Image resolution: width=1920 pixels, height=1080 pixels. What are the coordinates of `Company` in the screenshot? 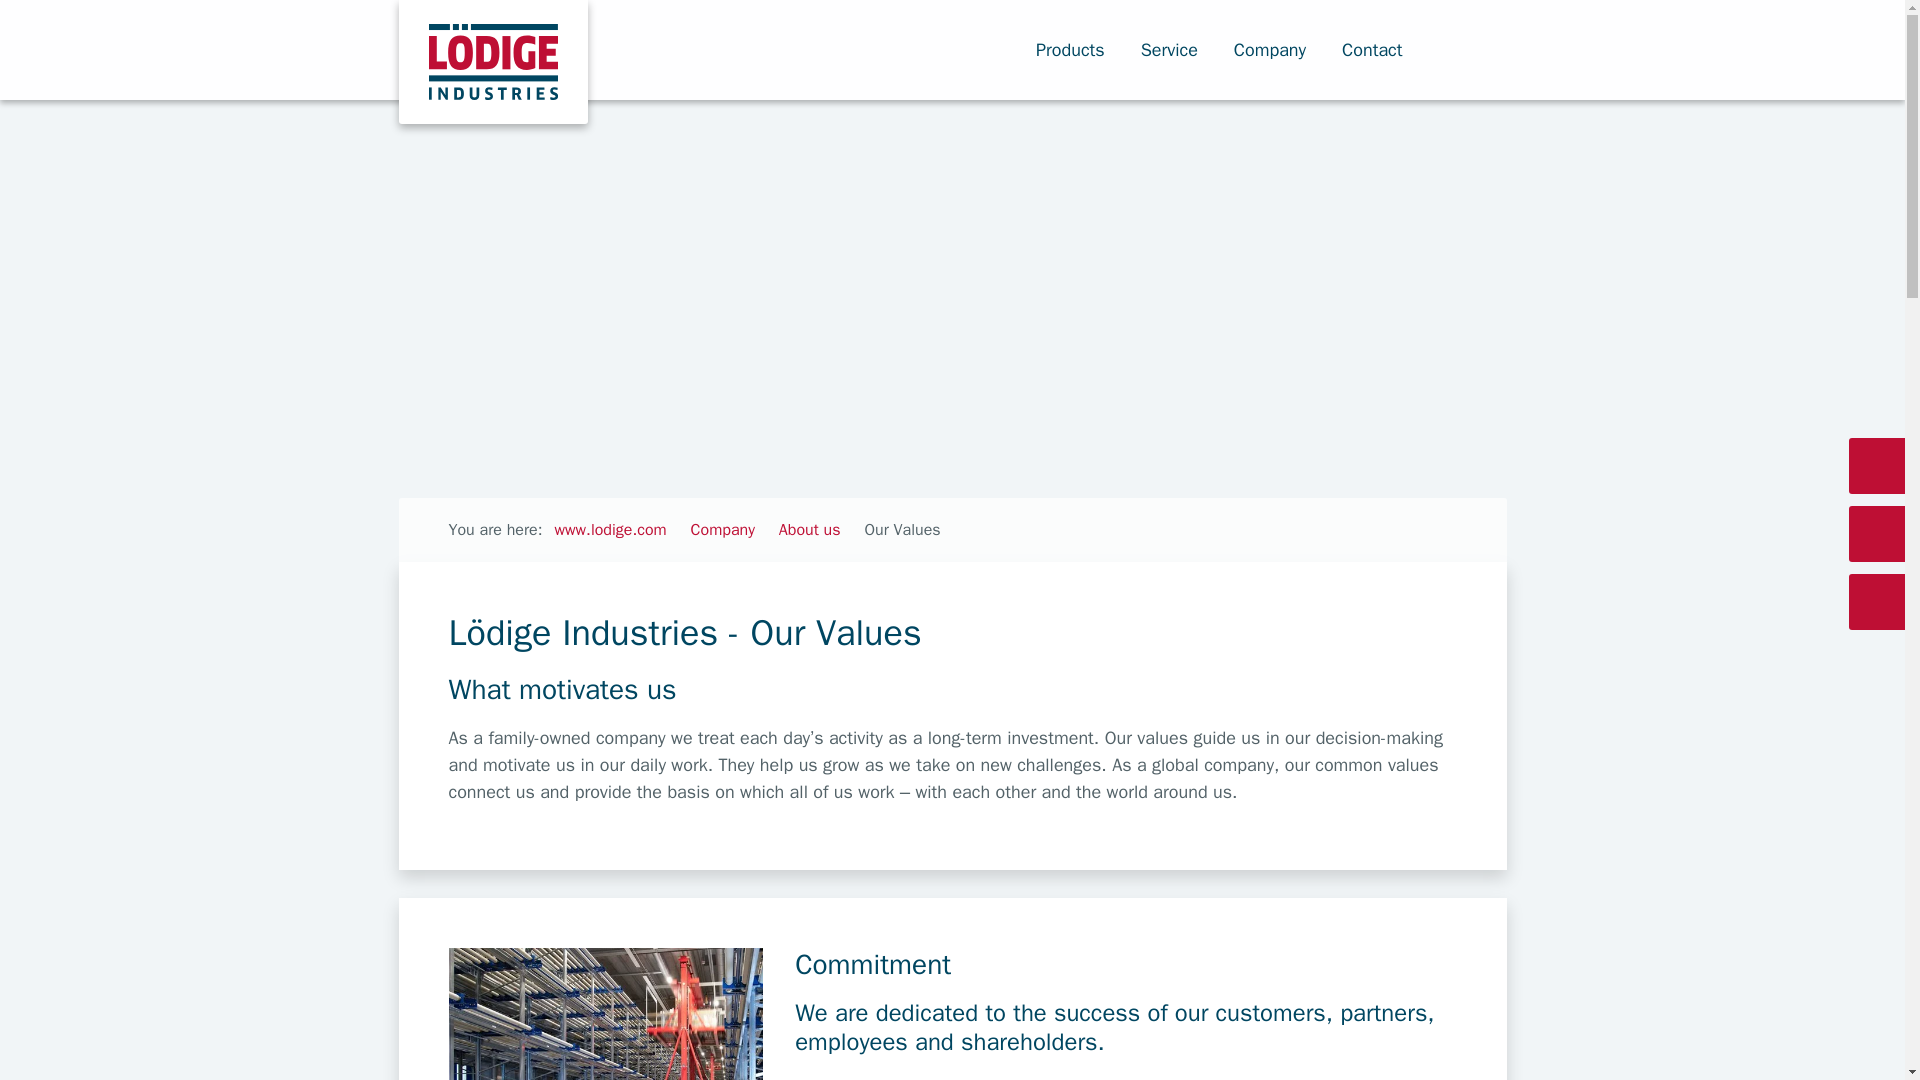 It's located at (722, 530).